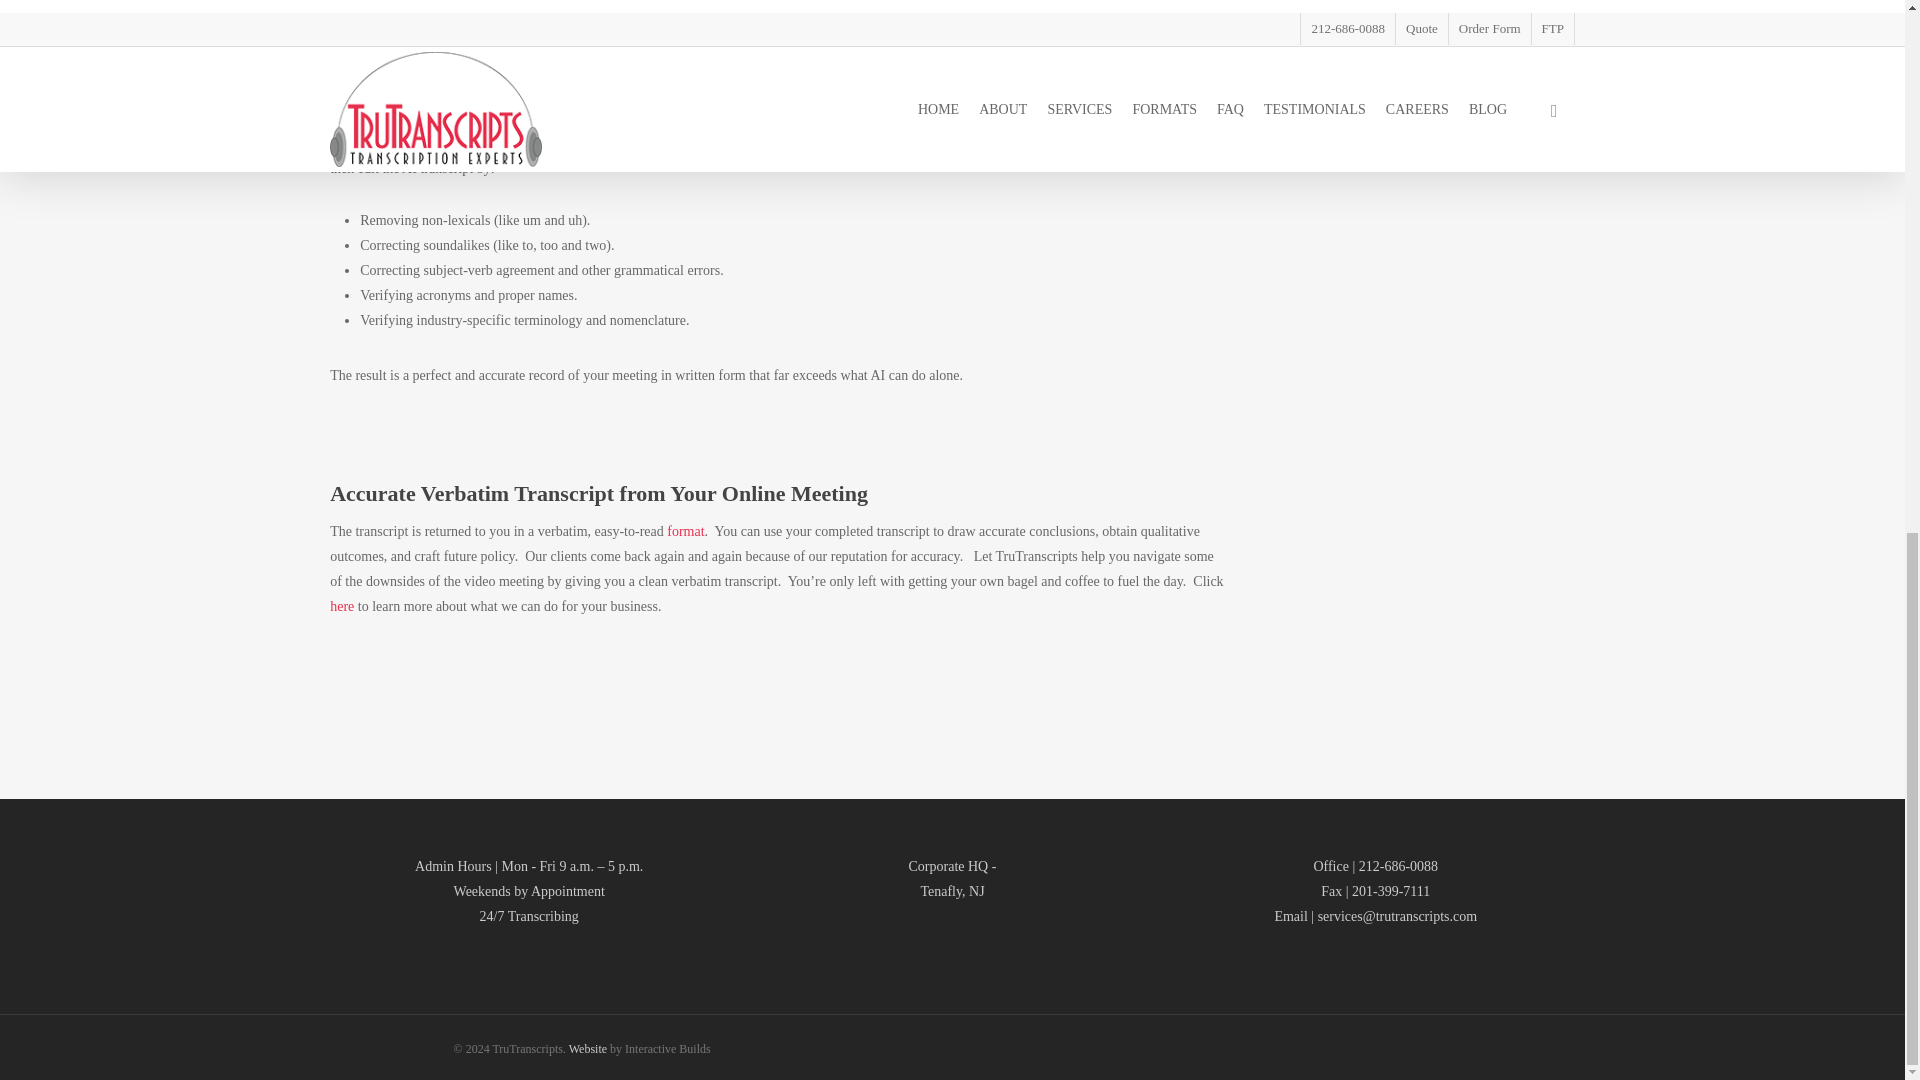  What do you see at coordinates (685, 530) in the screenshot?
I see `format` at bounding box center [685, 530].